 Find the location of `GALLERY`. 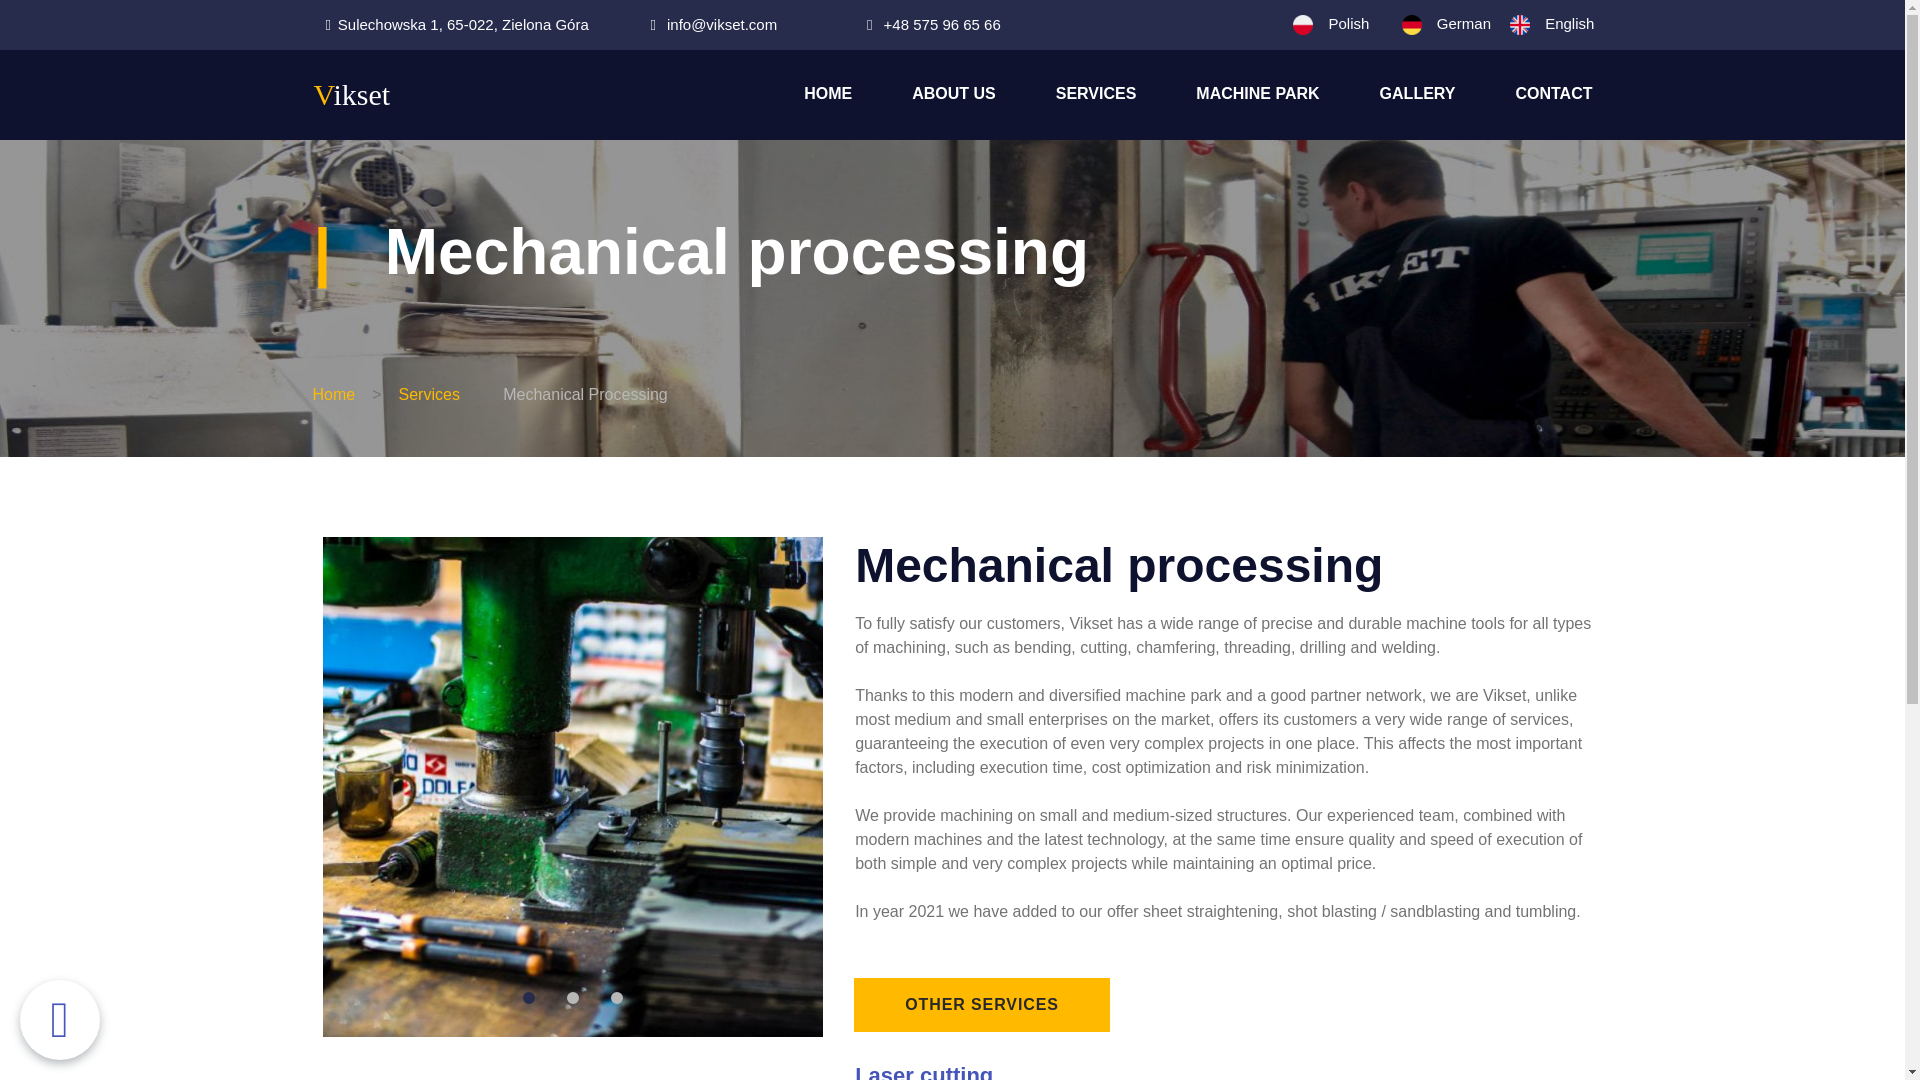

GALLERY is located at coordinates (1418, 95).